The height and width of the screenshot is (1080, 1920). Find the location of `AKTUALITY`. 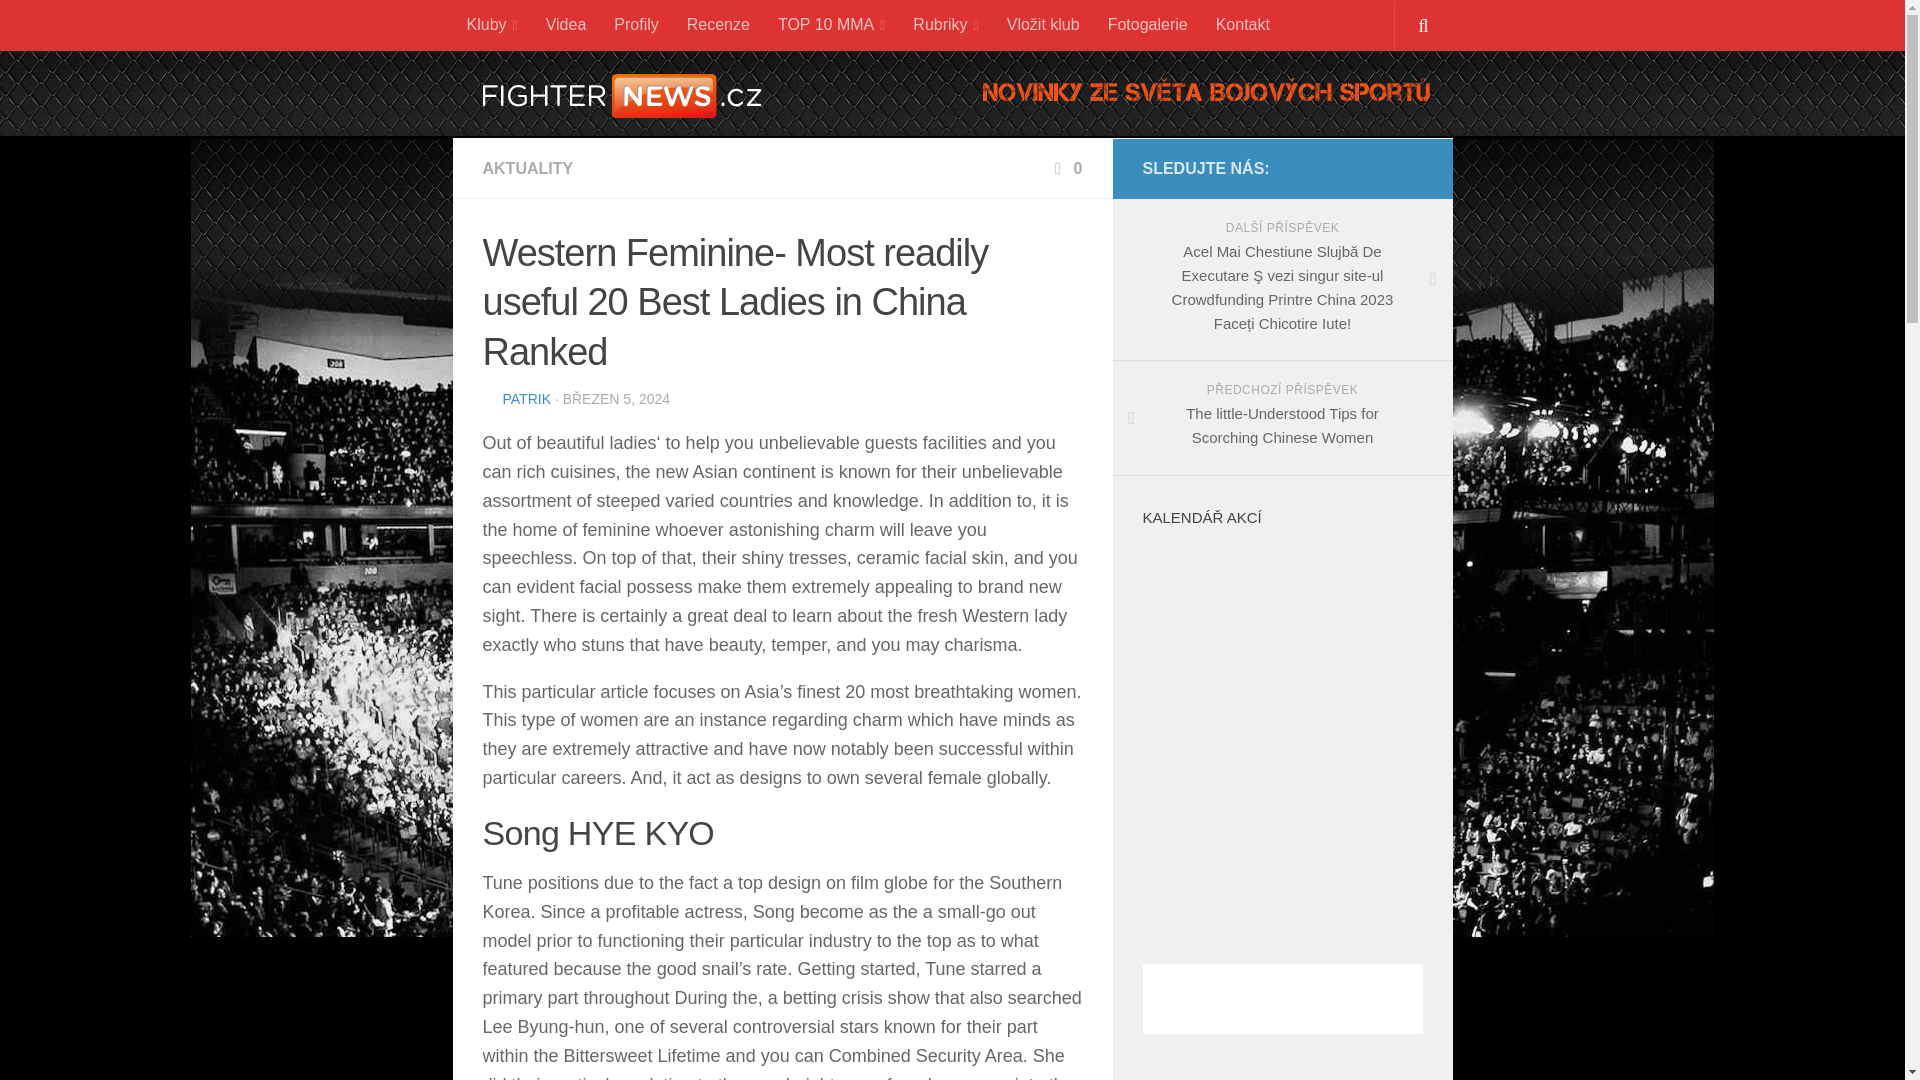

AKTUALITY is located at coordinates (526, 168).